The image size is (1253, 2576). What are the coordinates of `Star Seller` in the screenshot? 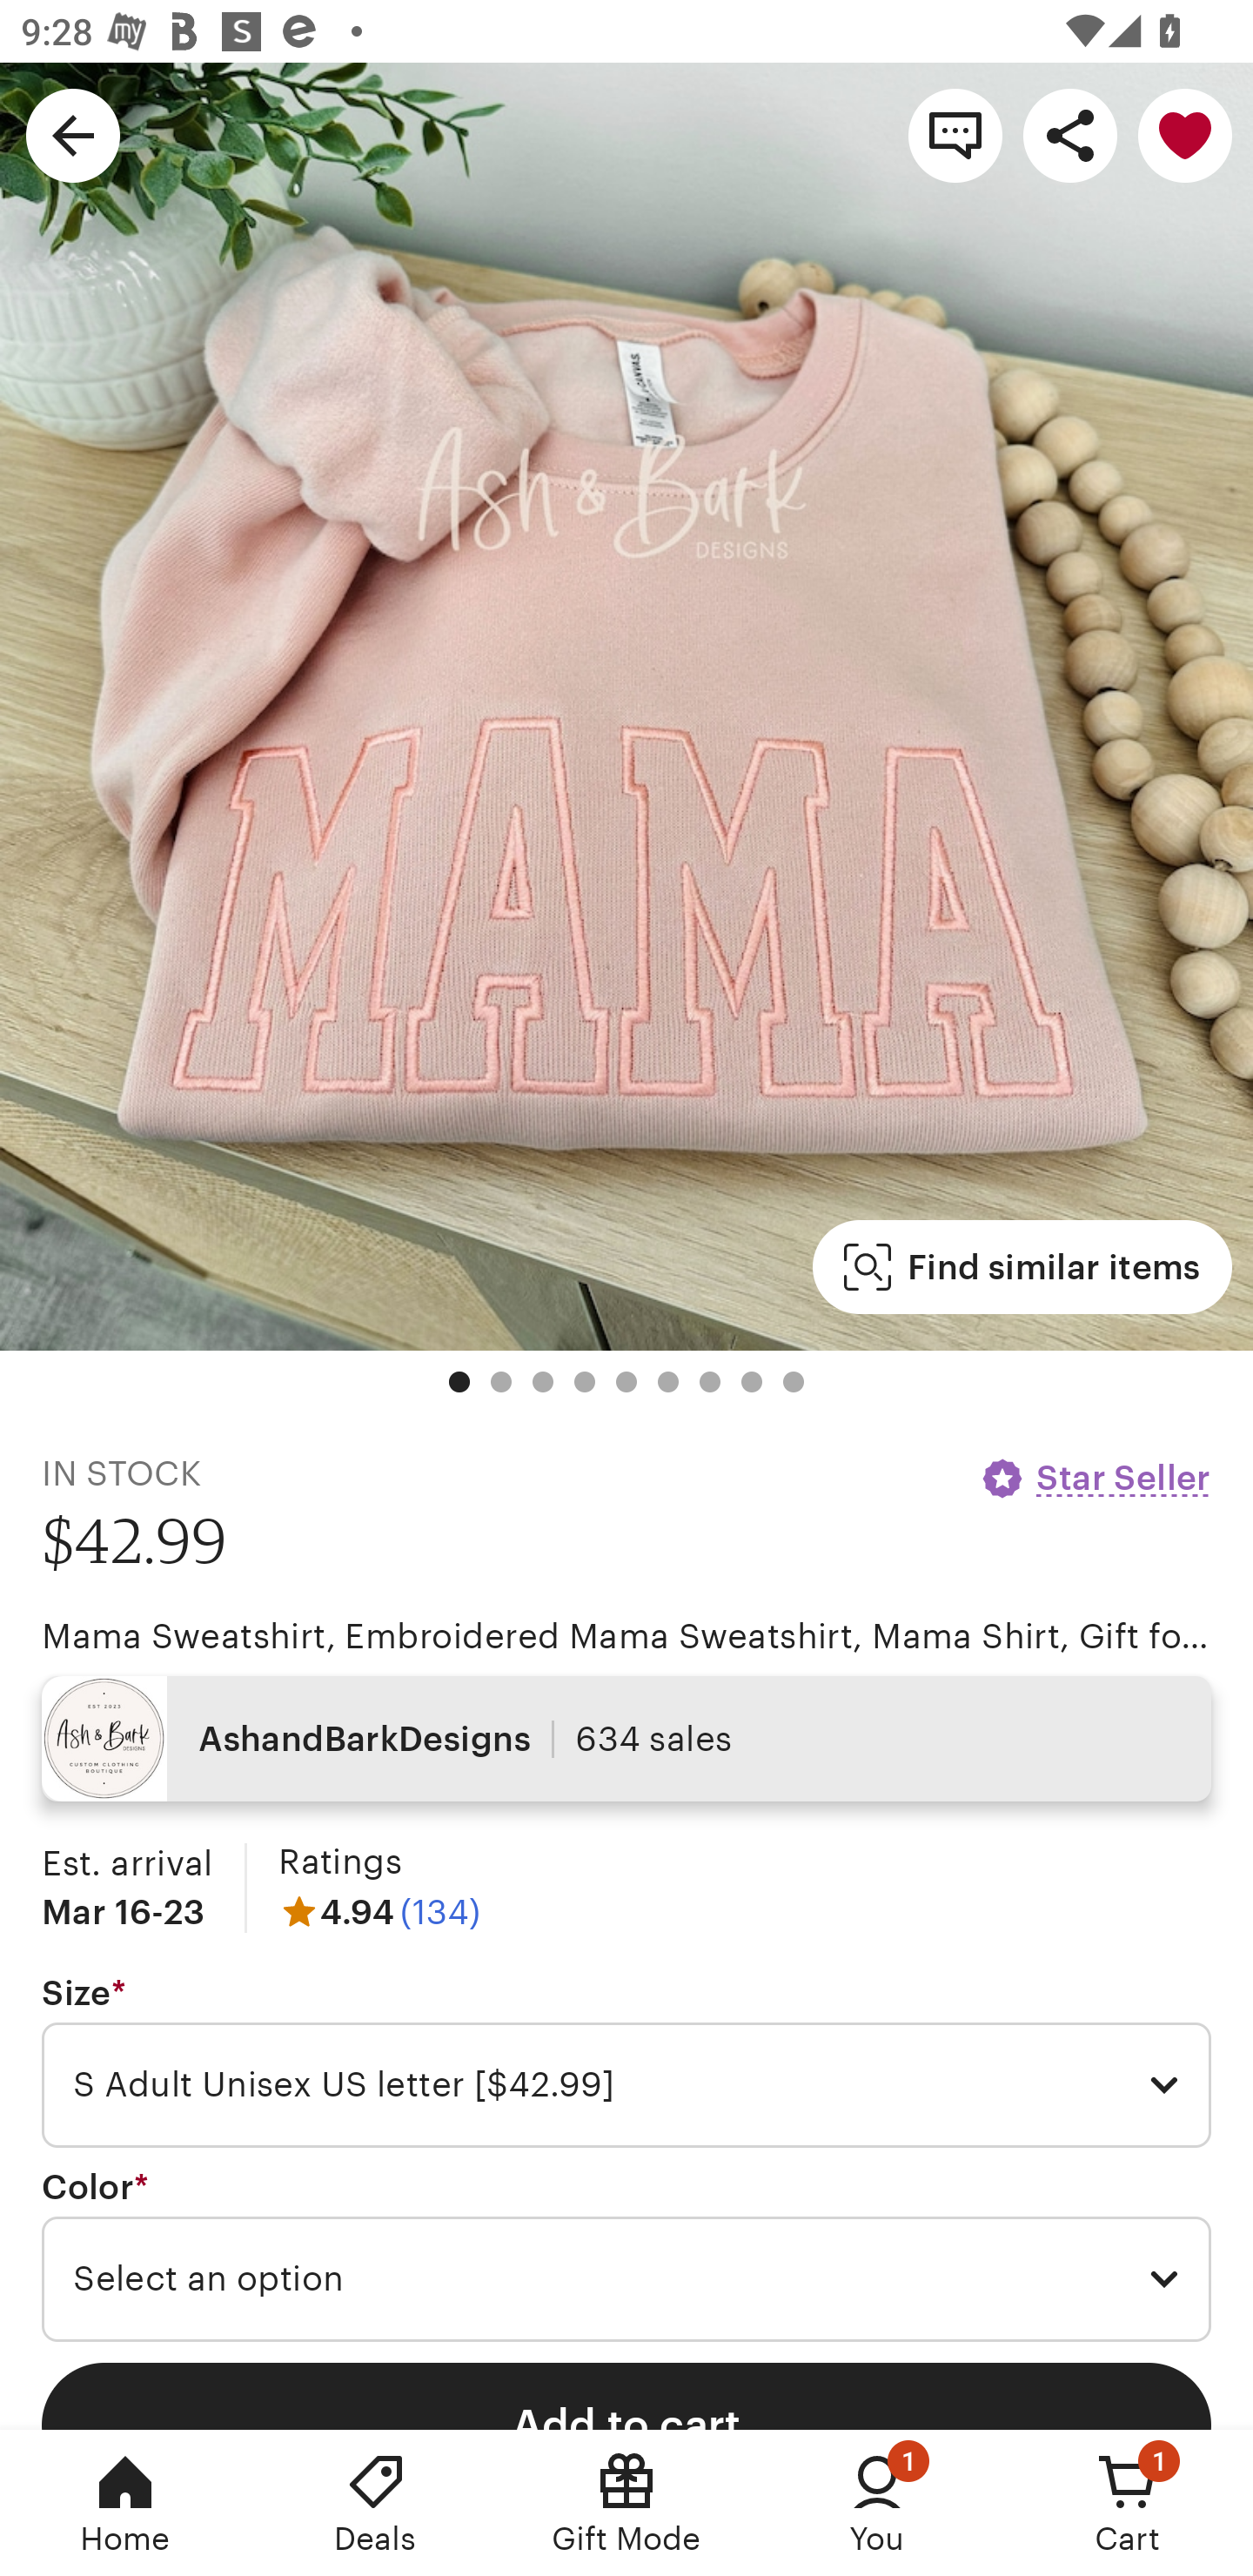 It's located at (1095, 1478).